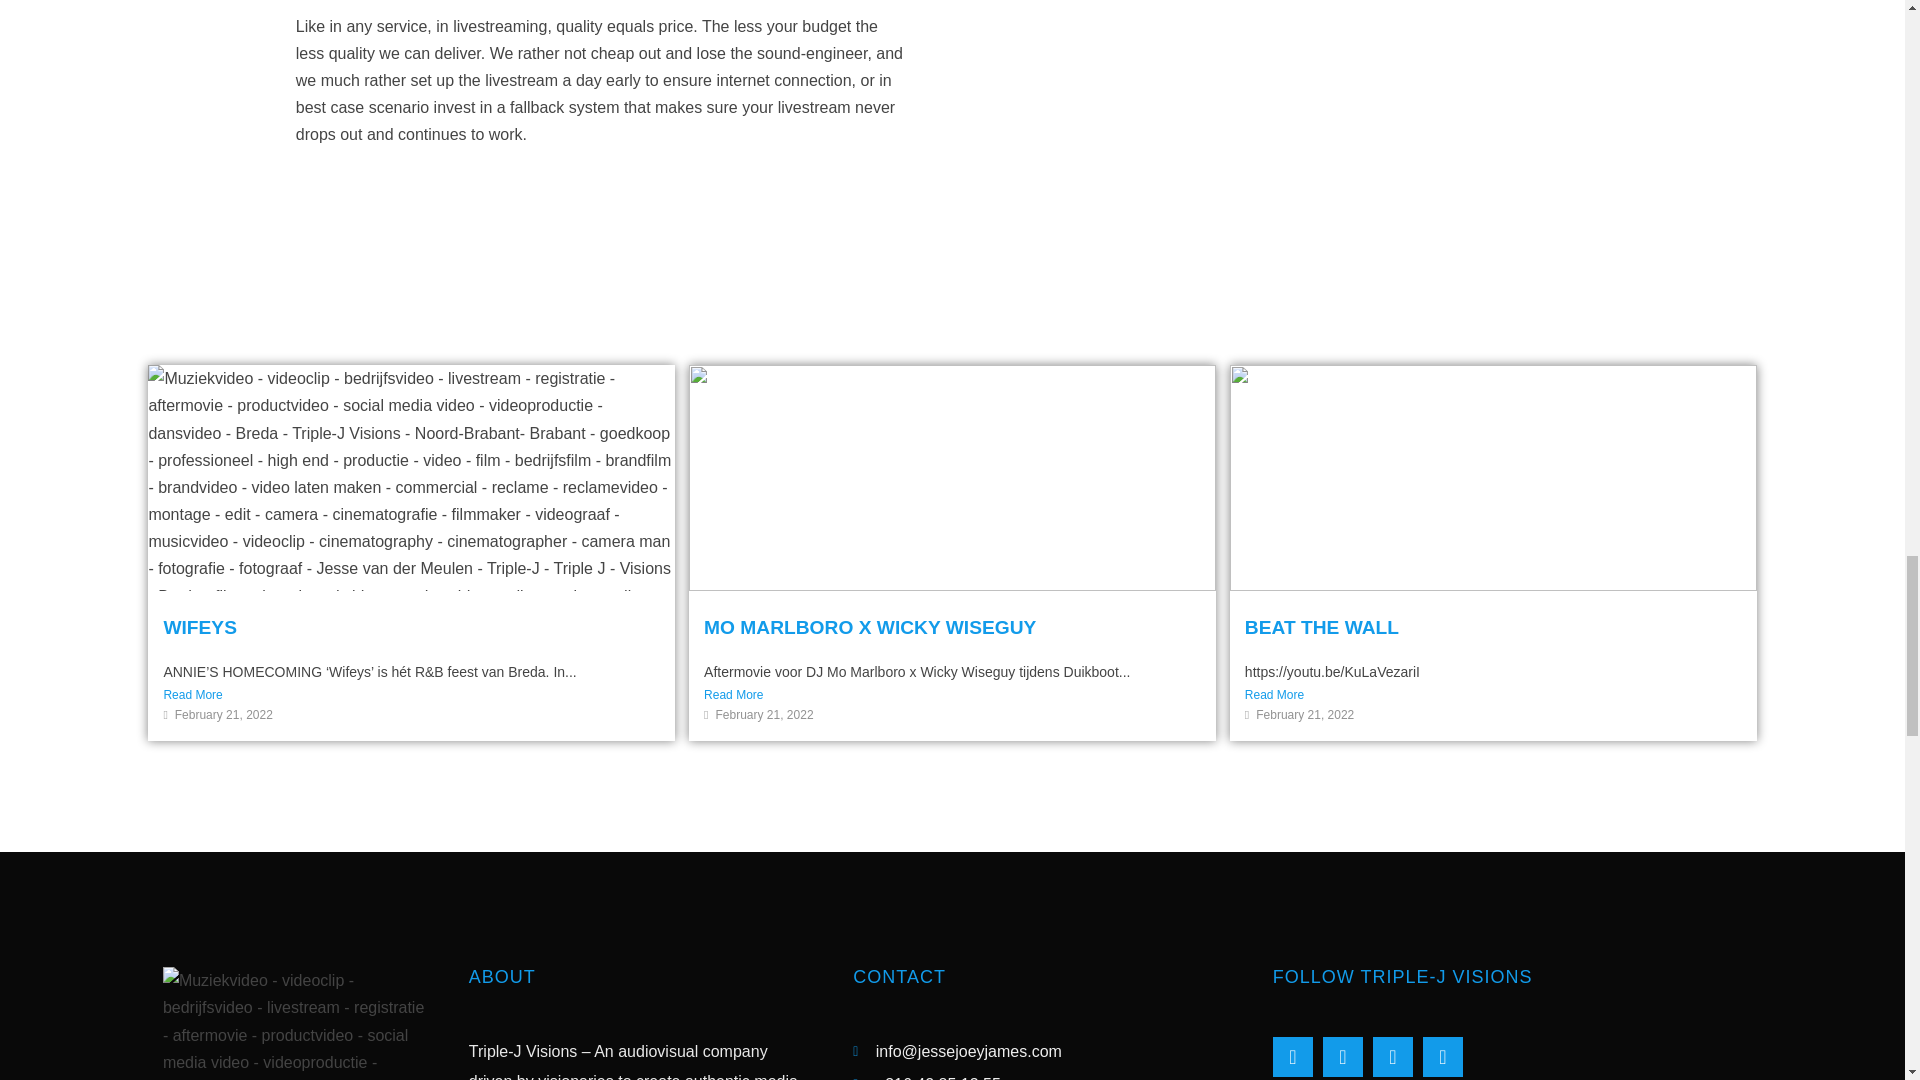  What do you see at coordinates (200, 627) in the screenshot?
I see `WIFEYS` at bounding box center [200, 627].